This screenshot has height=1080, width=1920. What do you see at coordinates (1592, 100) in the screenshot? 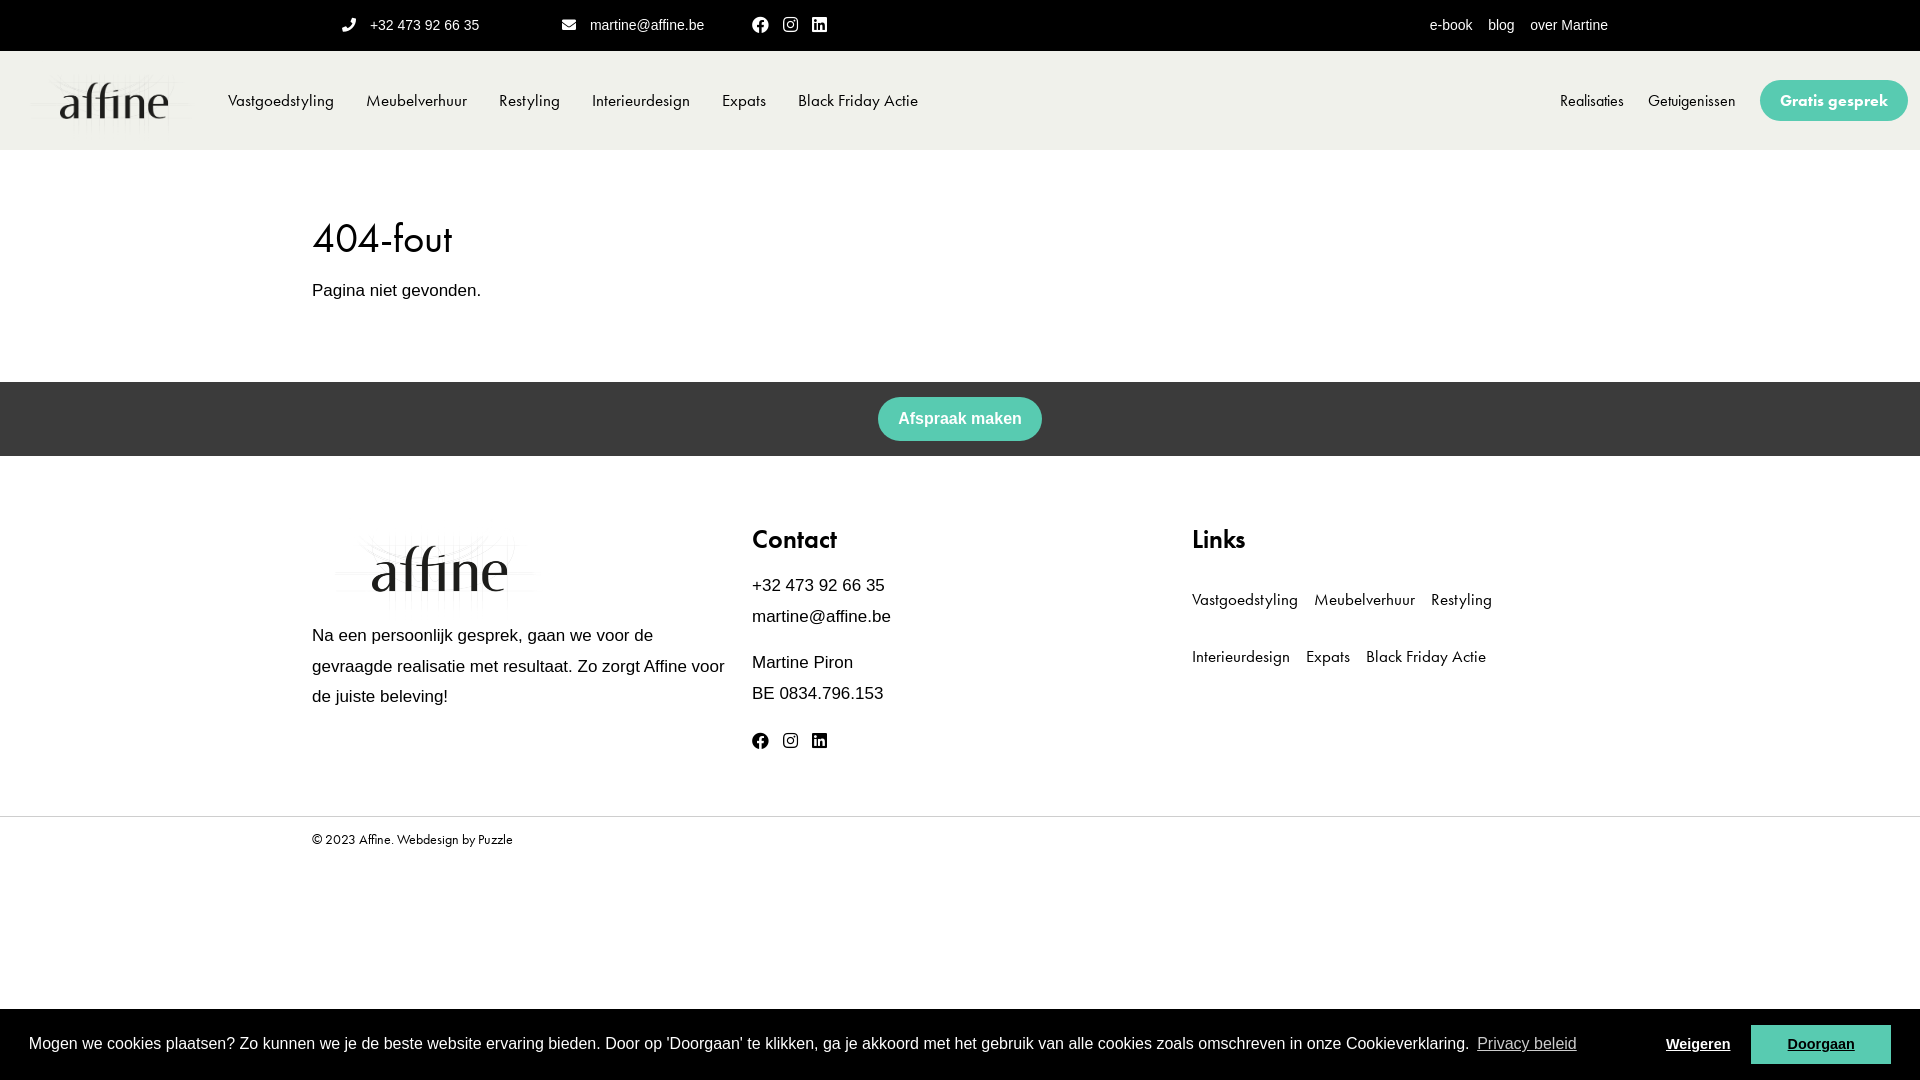
I see `Realisaties` at bounding box center [1592, 100].